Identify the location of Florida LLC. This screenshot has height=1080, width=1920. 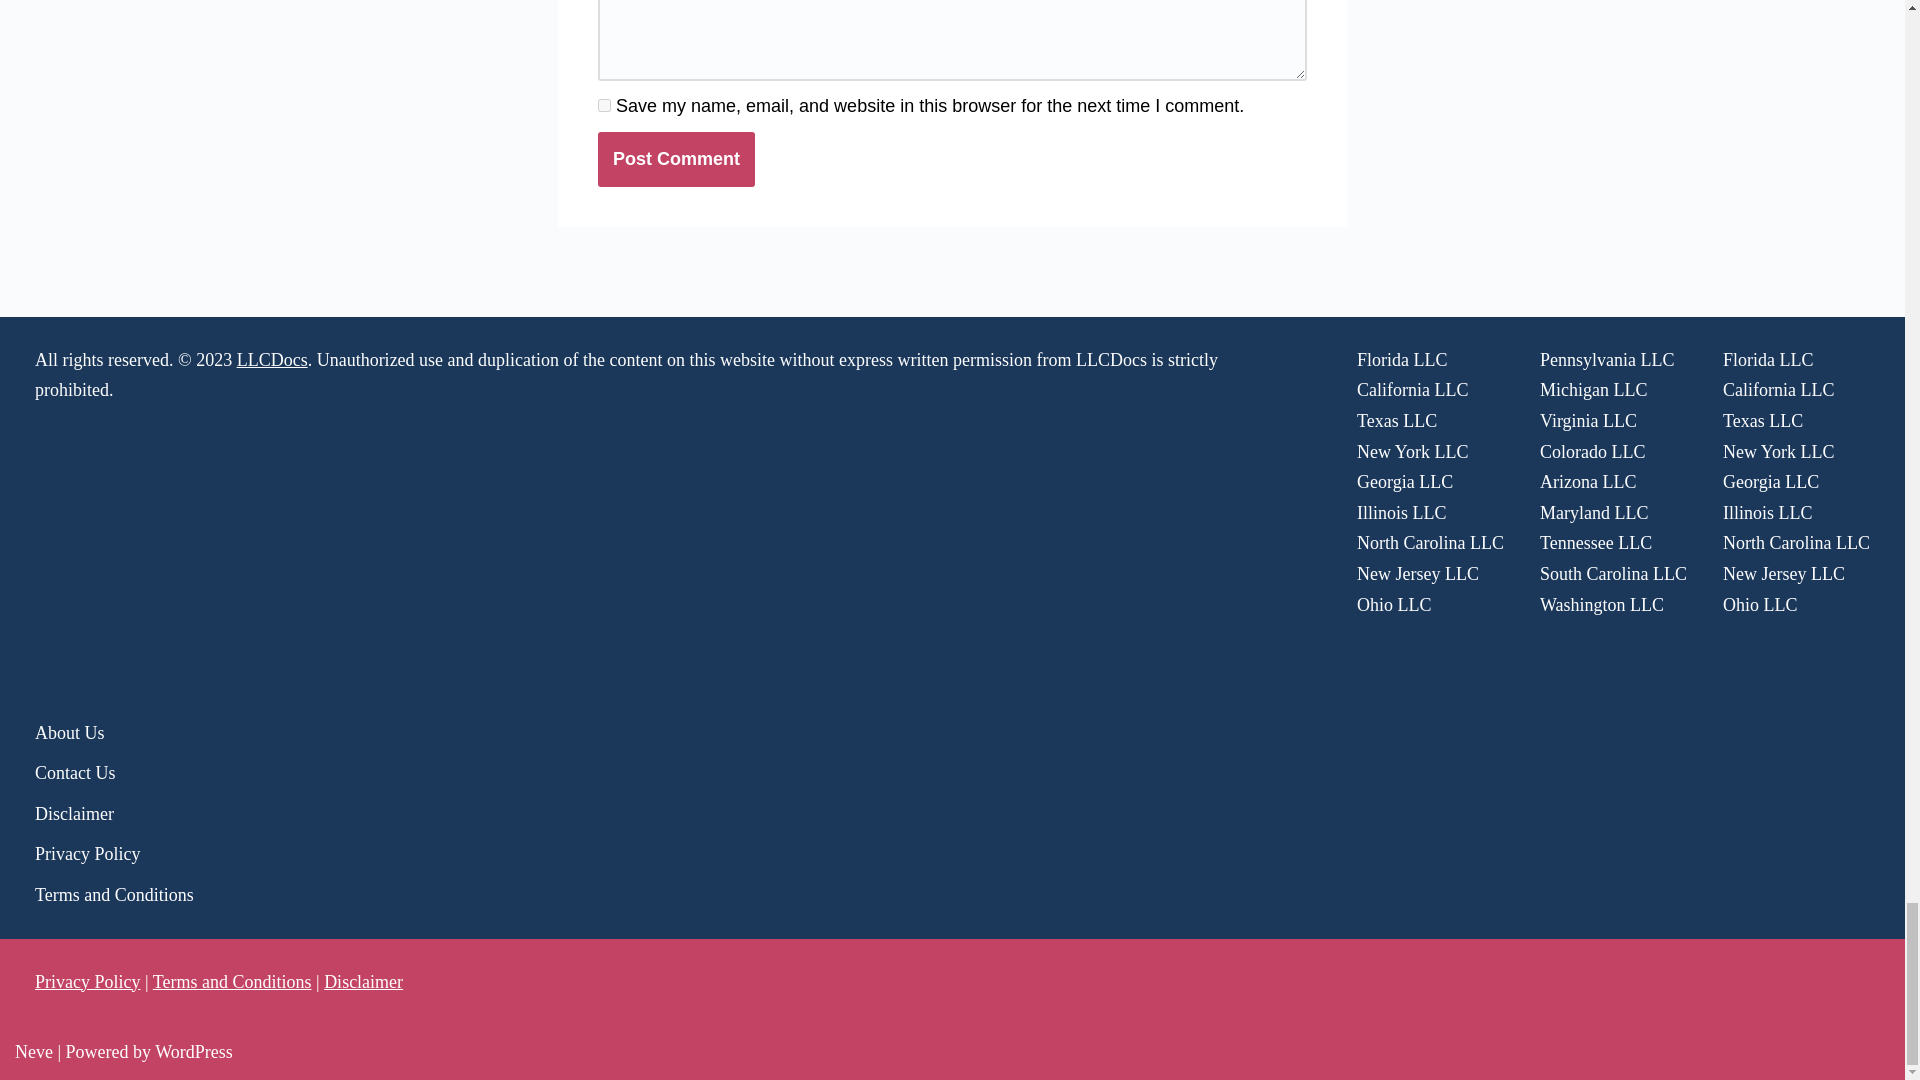
(1402, 360).